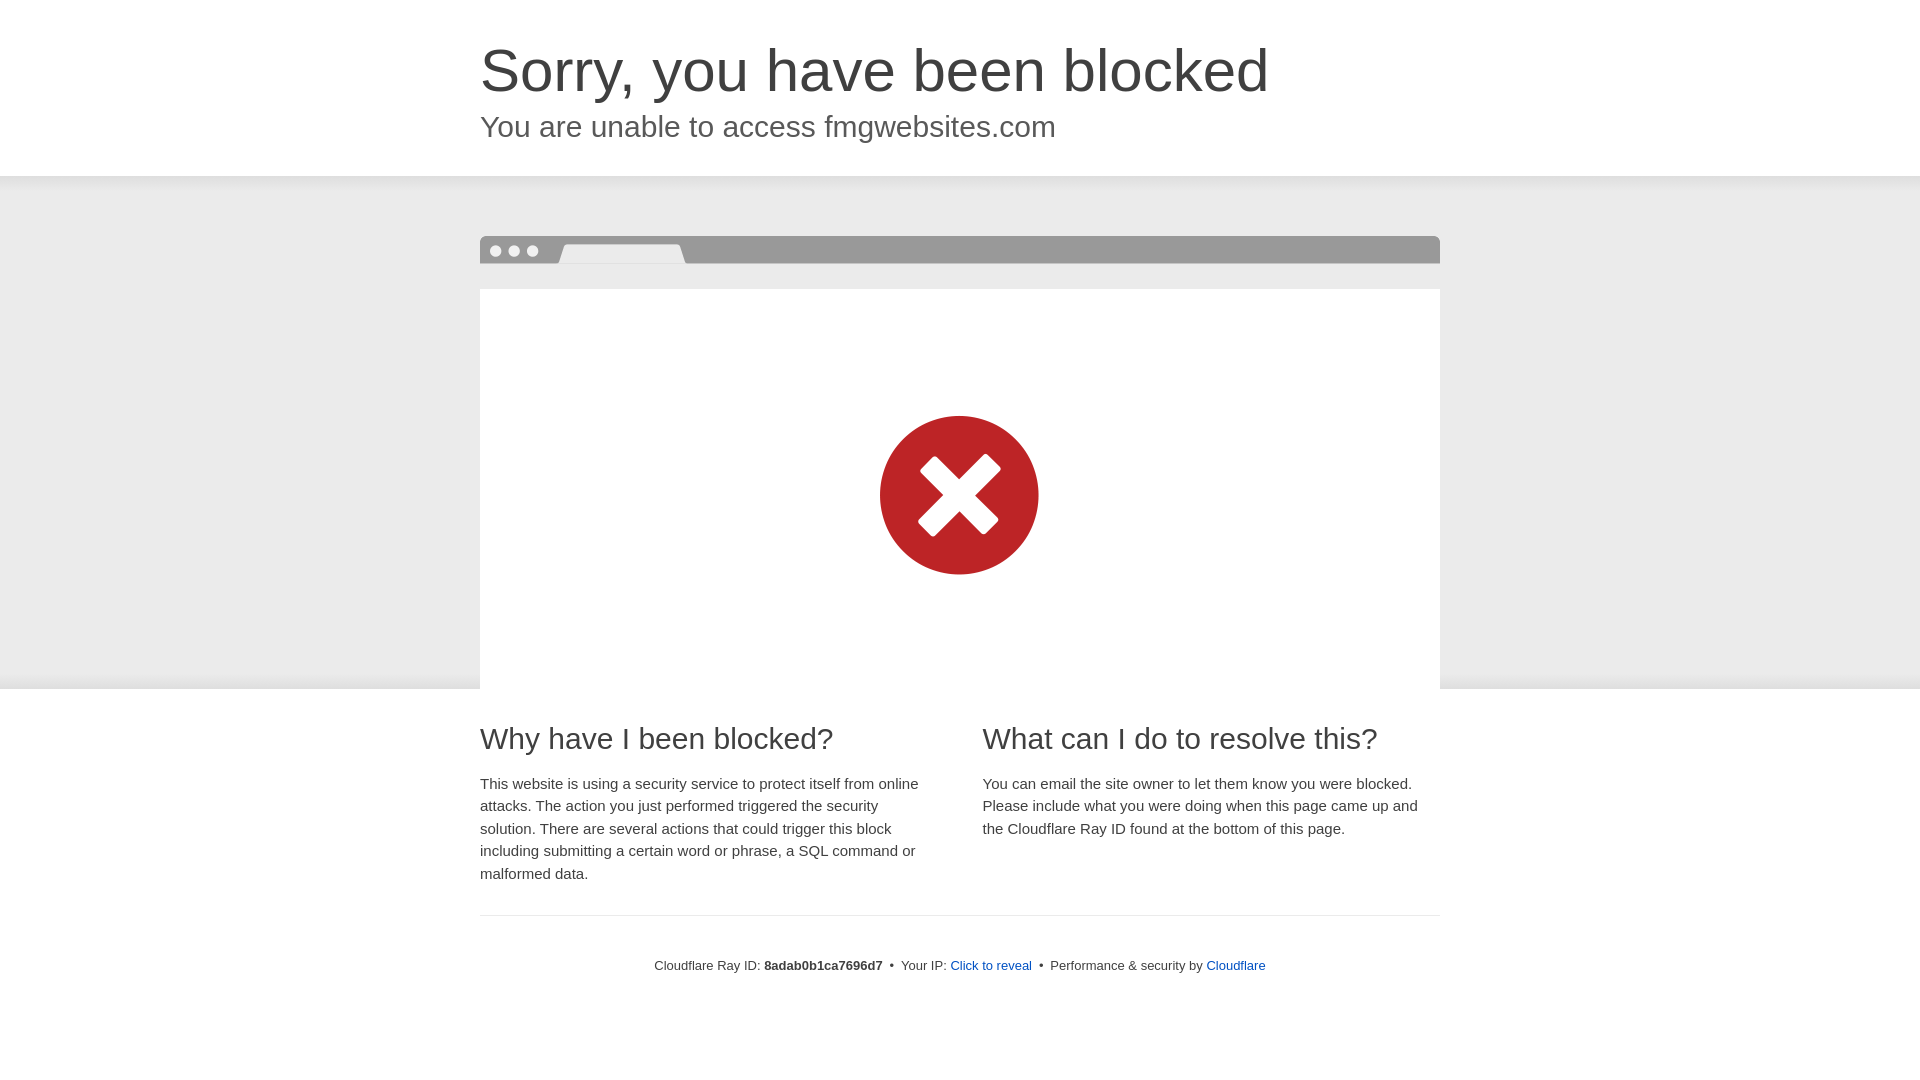 Image resolution: width=1920 pixels, height=1080 pixels. I want to click on Cloudflare, so click(1235, 965).